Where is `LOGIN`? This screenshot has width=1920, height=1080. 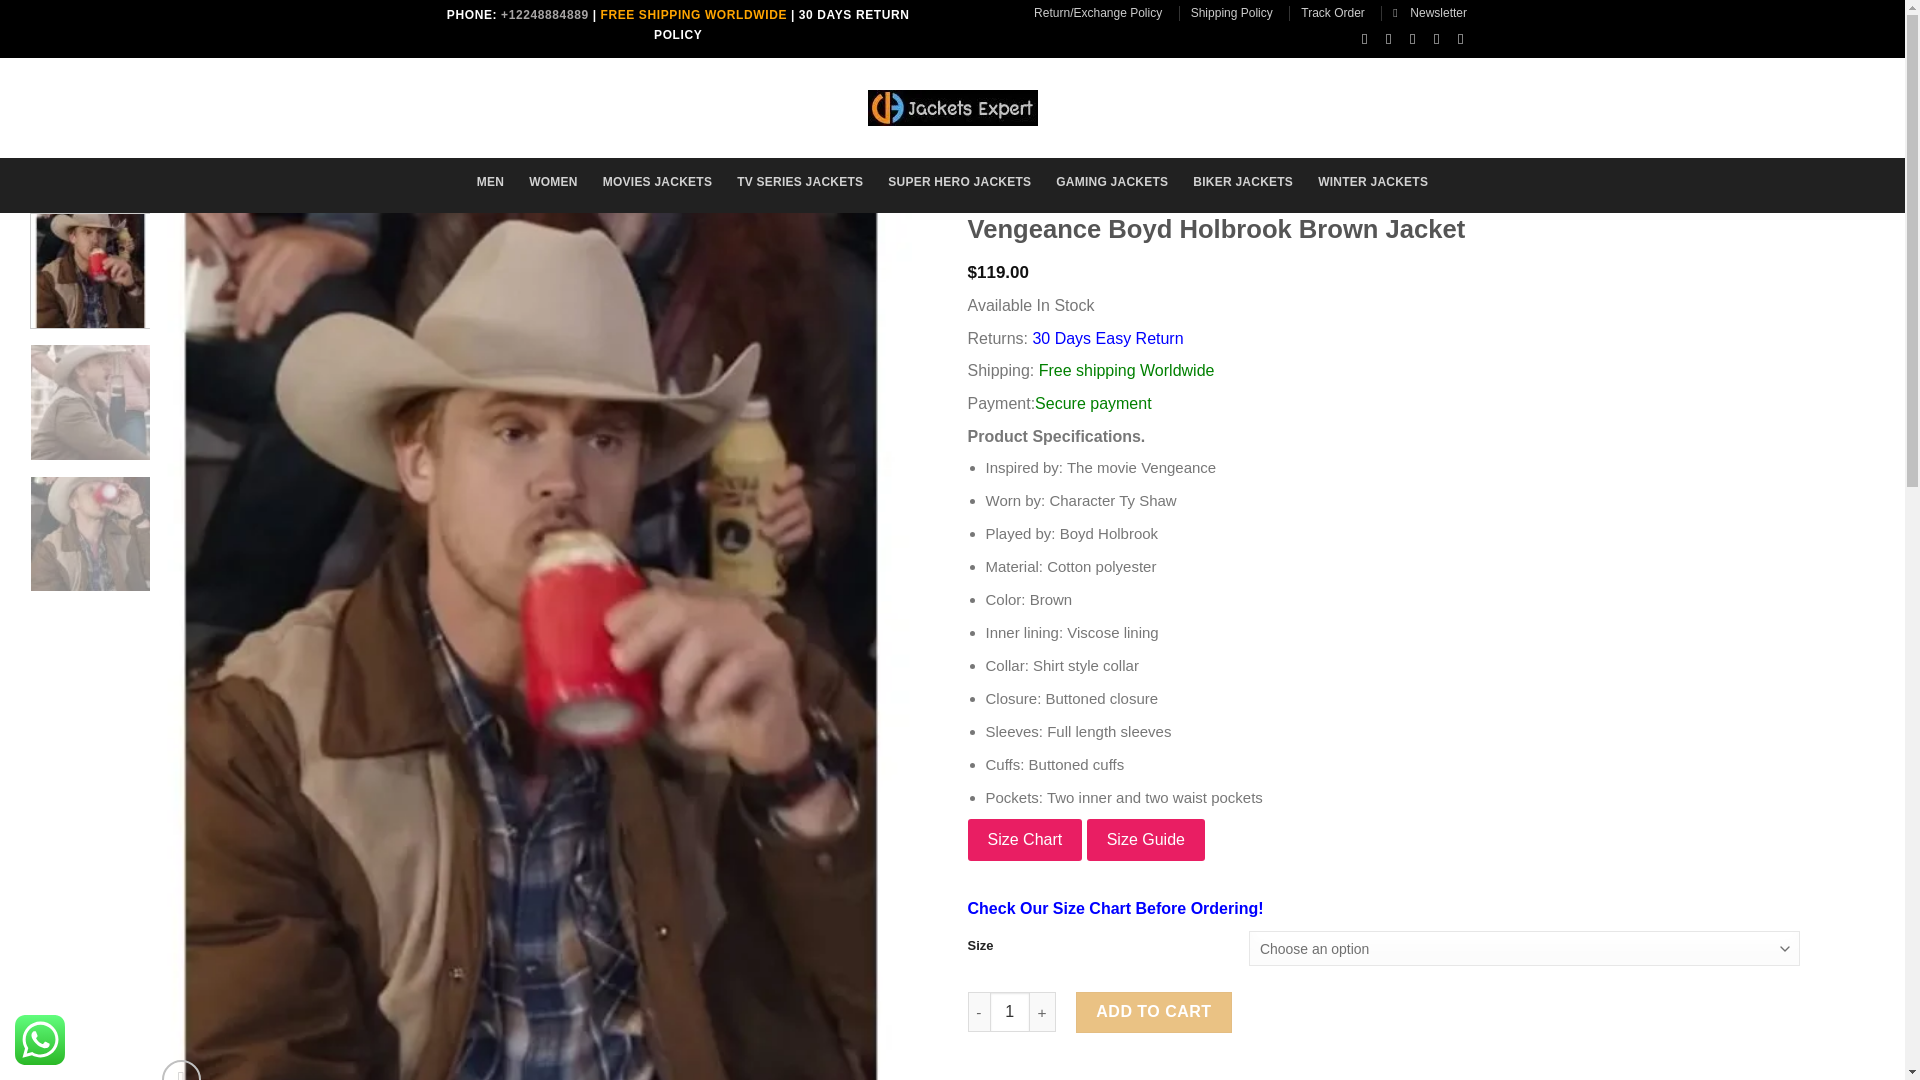
LOGIN is located at coordinates (1281, 104).